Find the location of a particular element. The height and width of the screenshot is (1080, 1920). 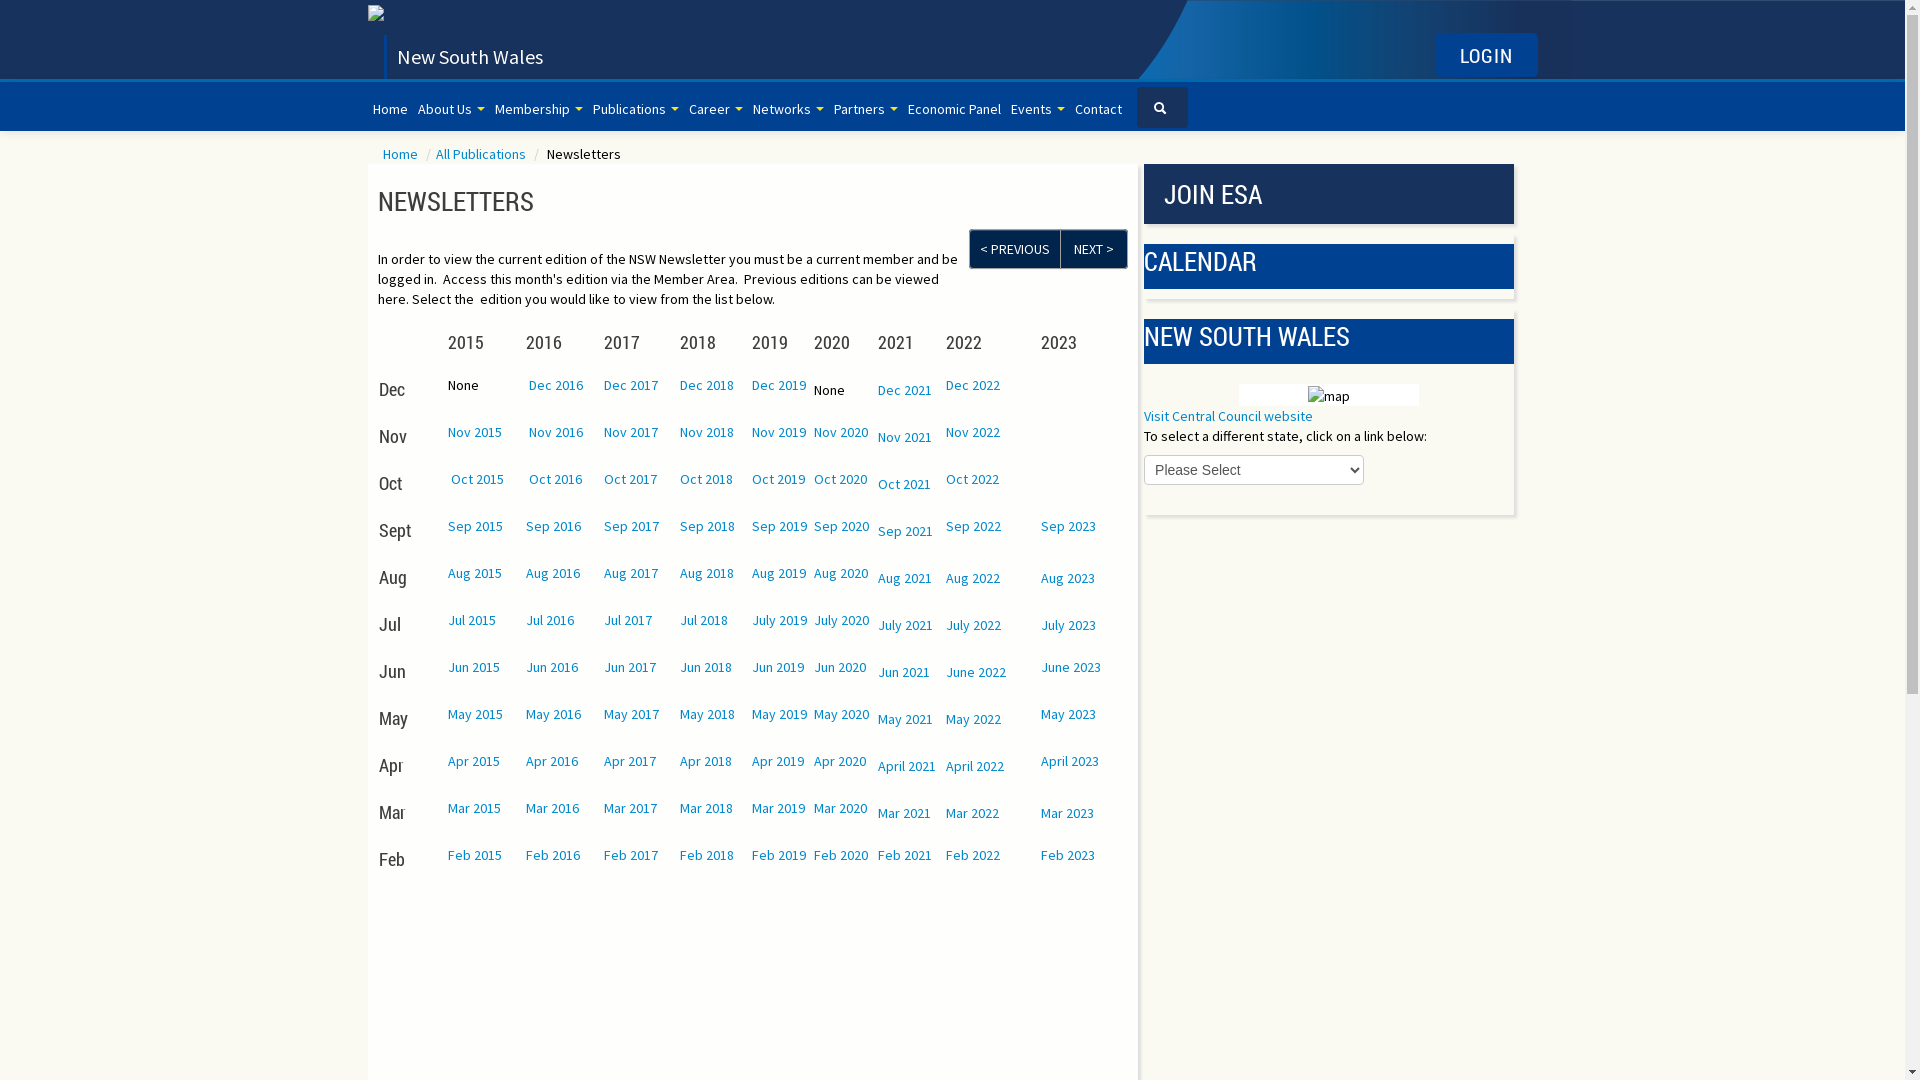

Mar 2023 is located at coordinates (1068, 813).